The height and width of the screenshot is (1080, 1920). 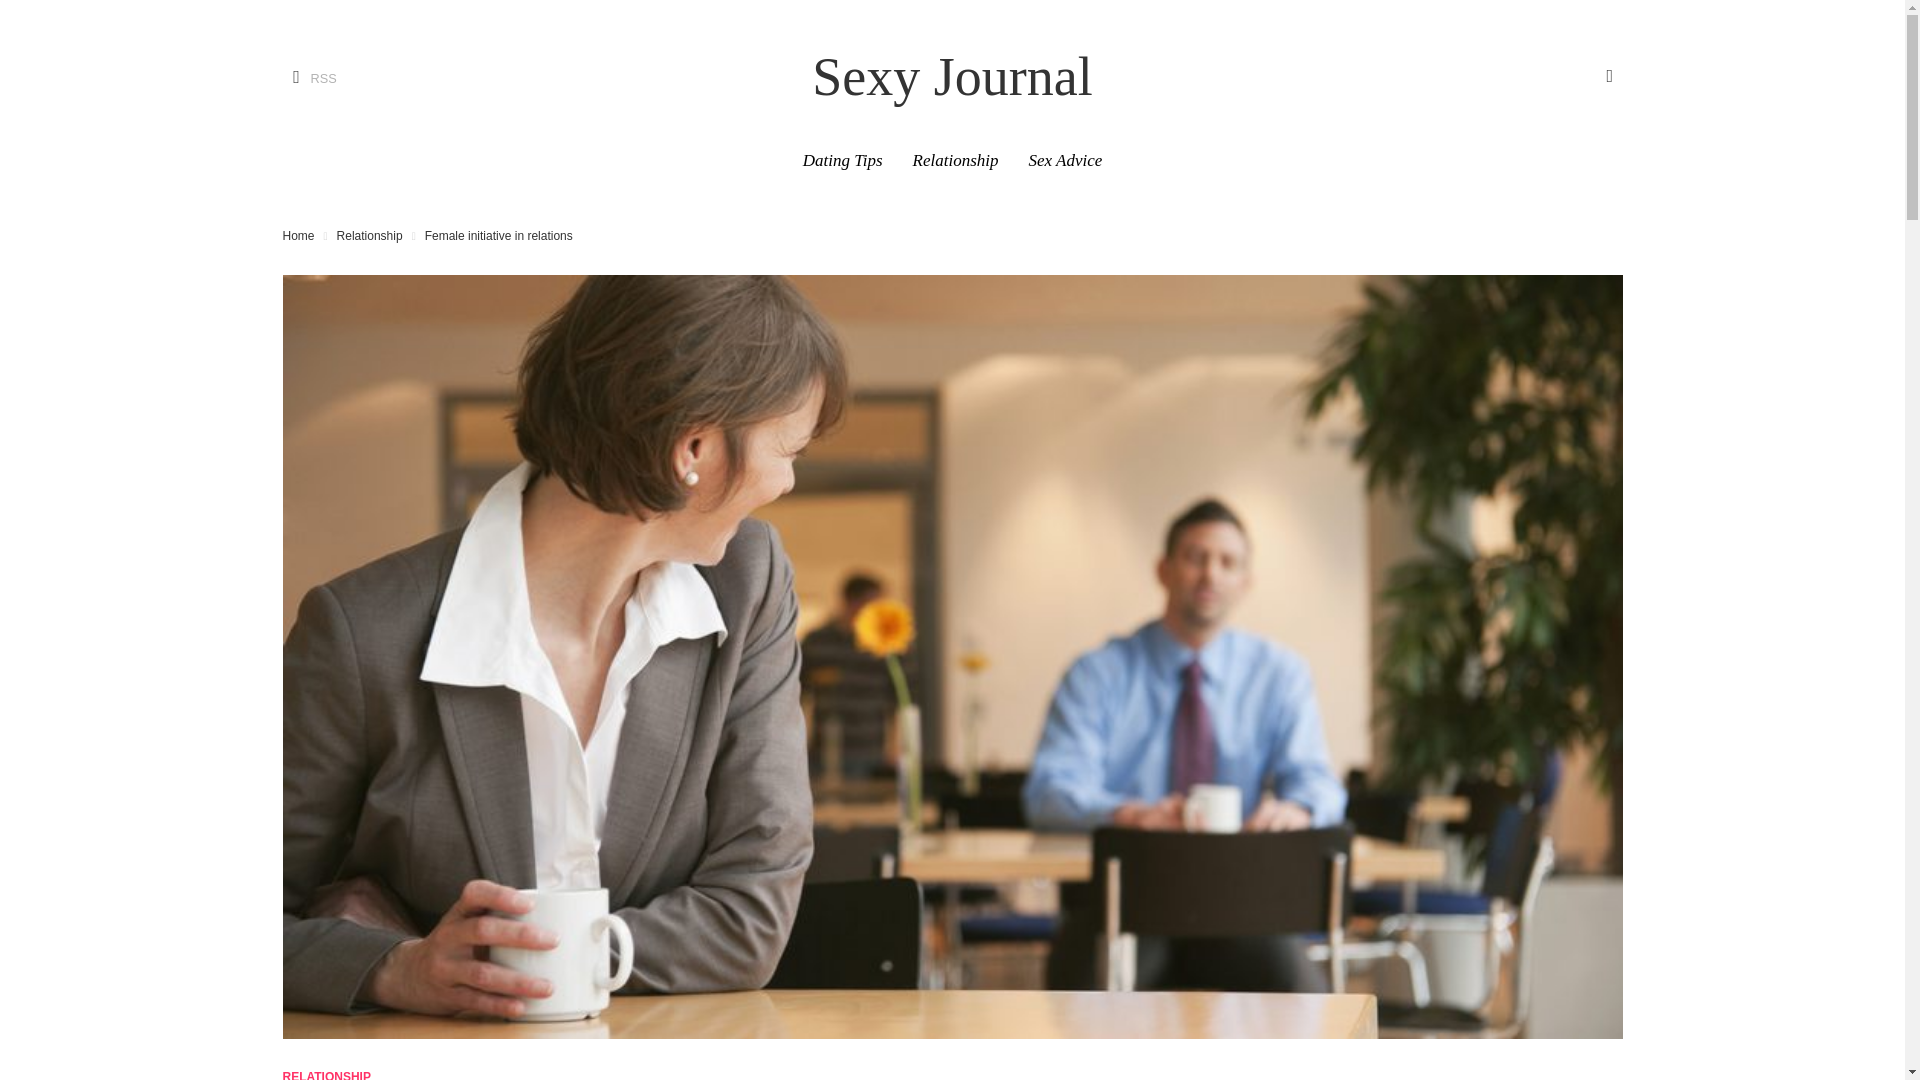 What do you see at coordinates (309, 78) in the screenshot?
I see `RSS` at bounding box center [309, 78].